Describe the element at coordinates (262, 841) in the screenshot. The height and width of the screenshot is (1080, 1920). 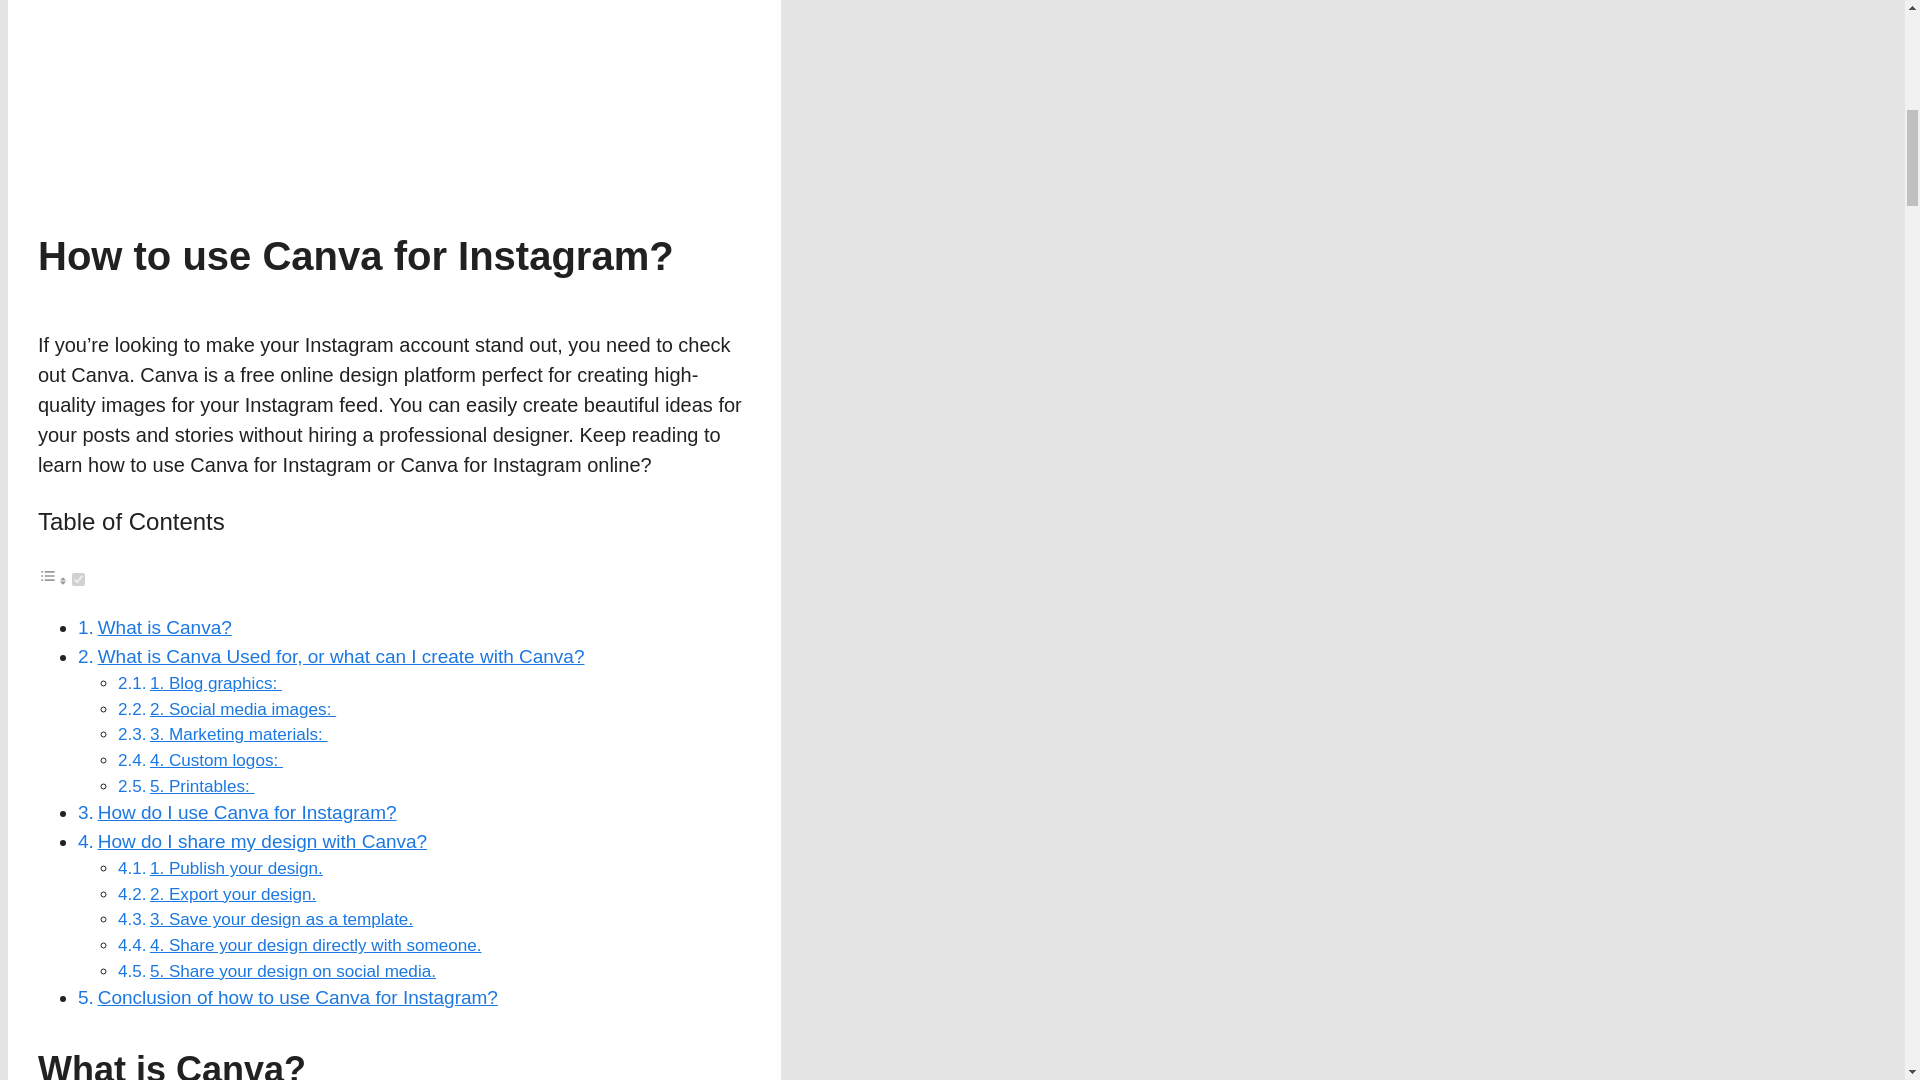
I see `How do I share my design with Canva?` at that location.